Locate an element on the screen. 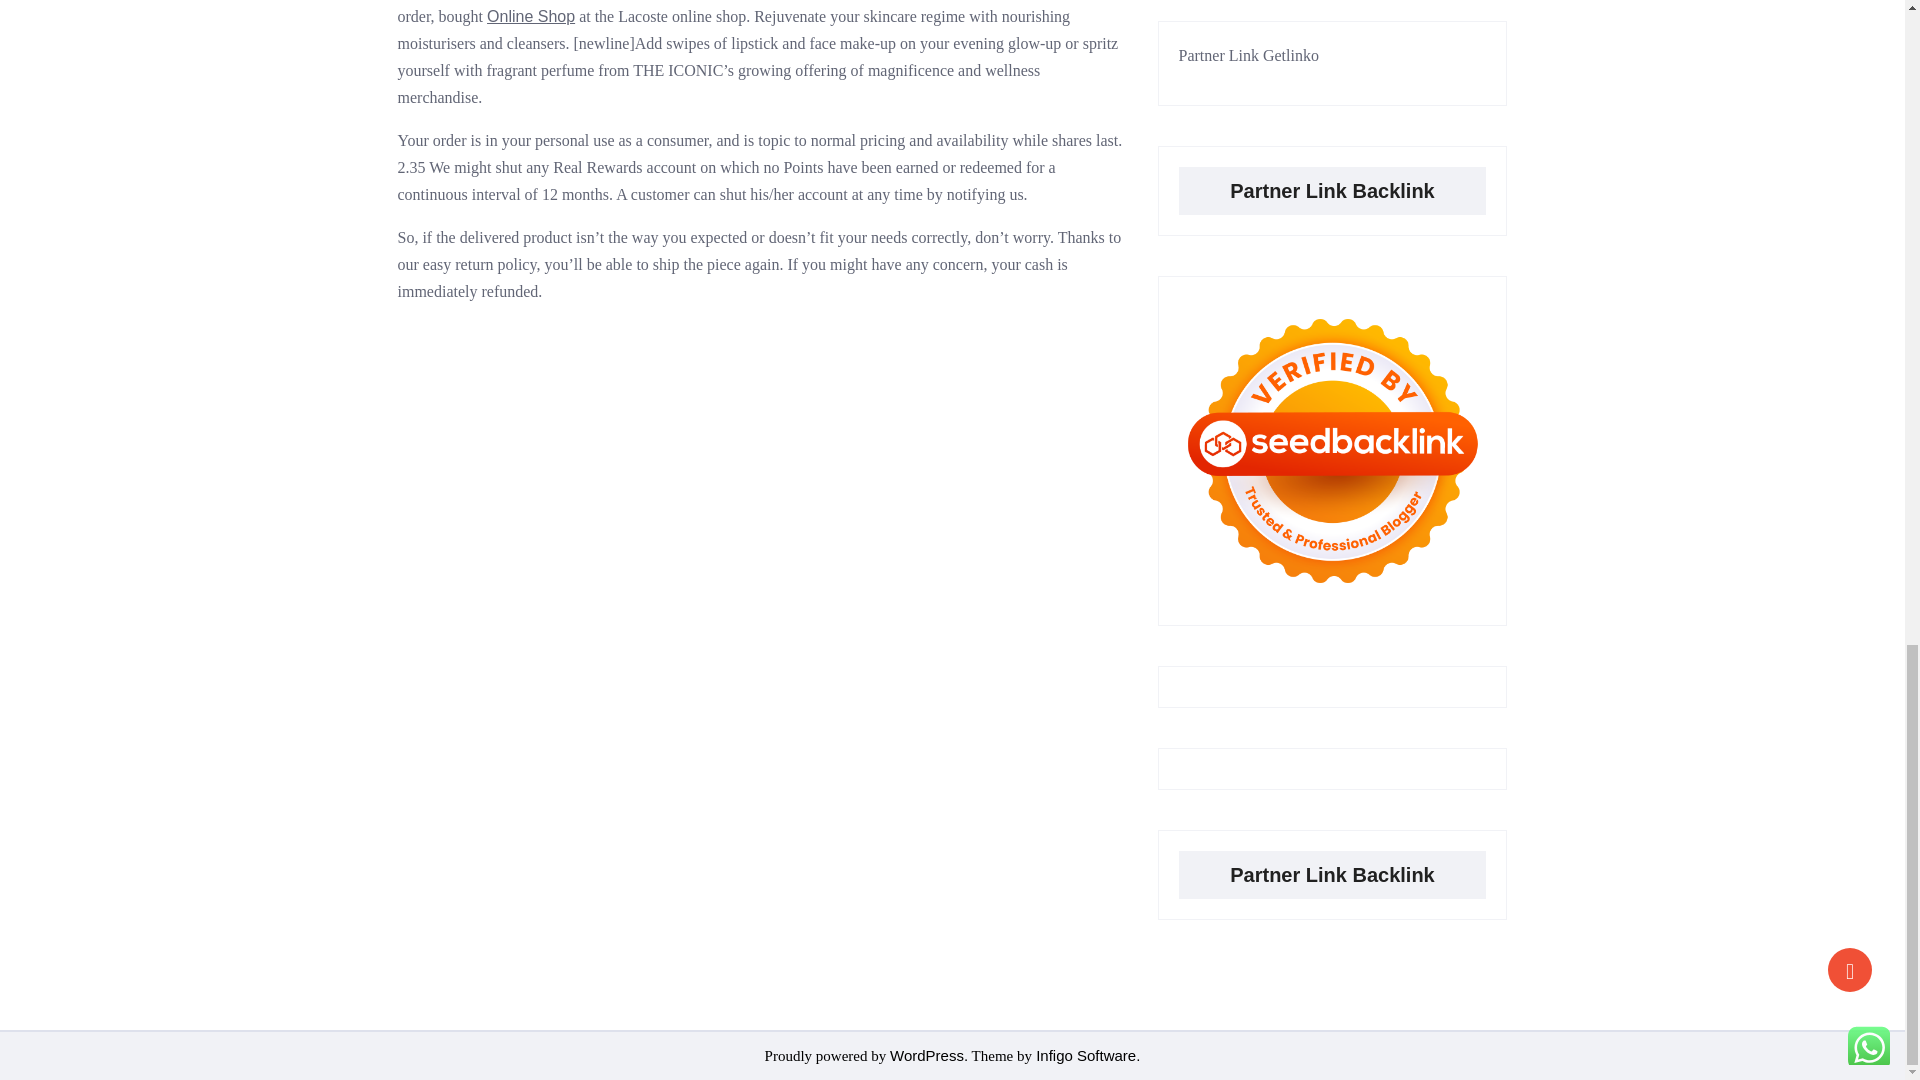  Seedbacklink is located at coordinates (1332, 450).